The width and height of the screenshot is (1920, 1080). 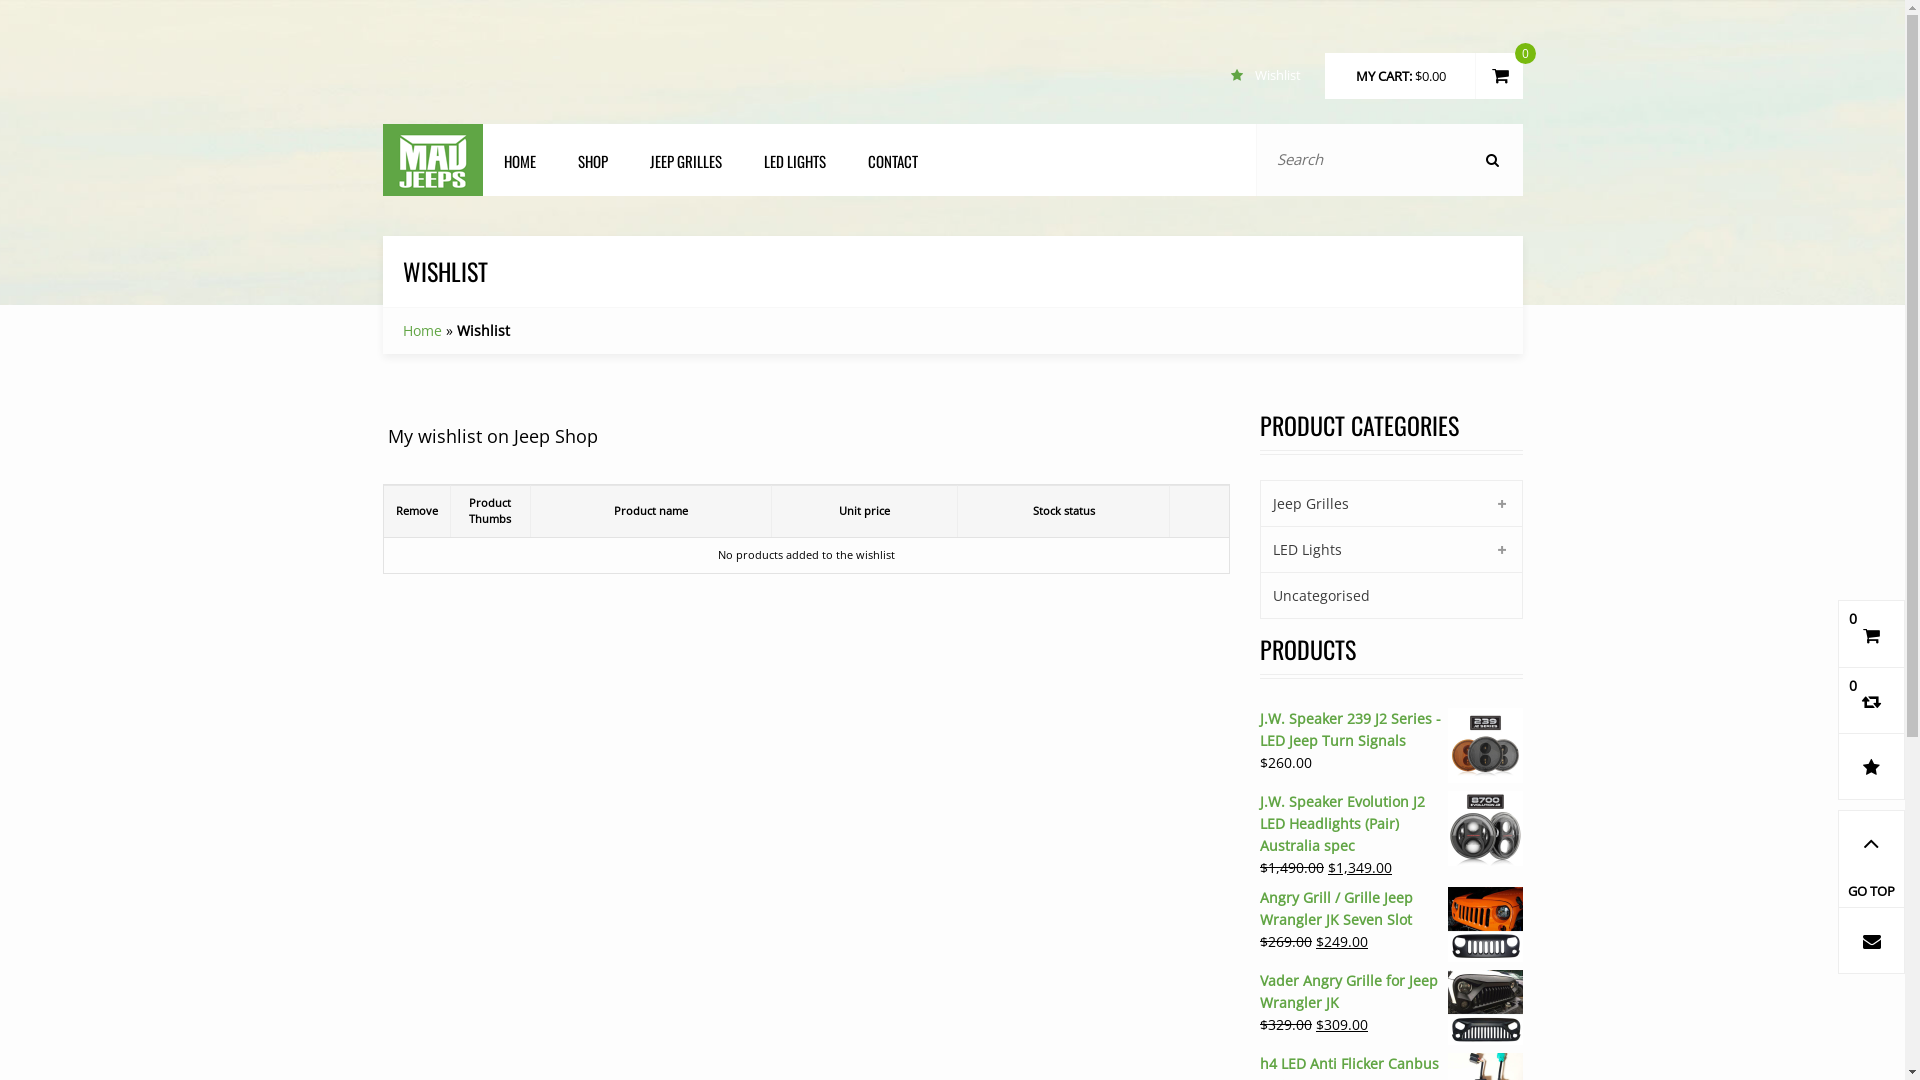 I want to click on 0, so click(x=1872, y=634).